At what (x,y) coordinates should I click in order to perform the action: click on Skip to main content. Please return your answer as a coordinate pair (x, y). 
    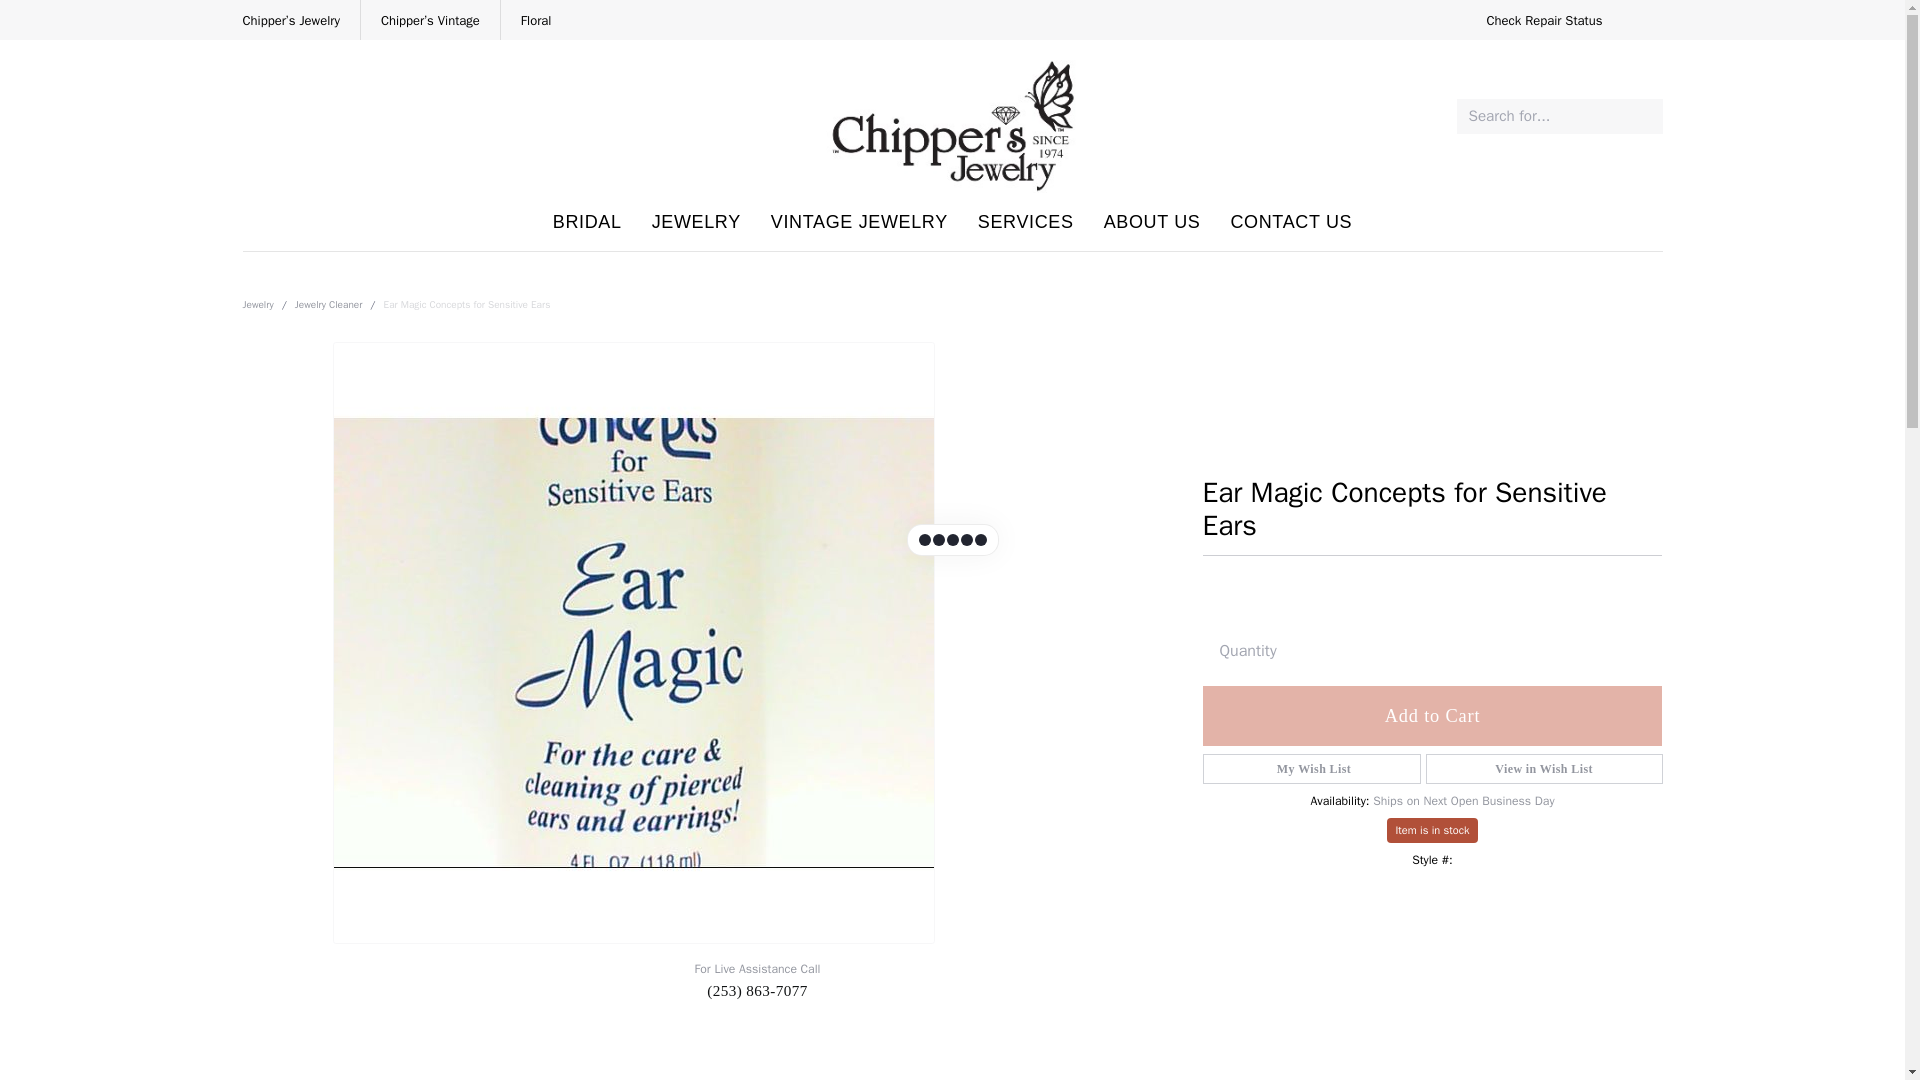
    Looking at the image, I should click on (696, 222).